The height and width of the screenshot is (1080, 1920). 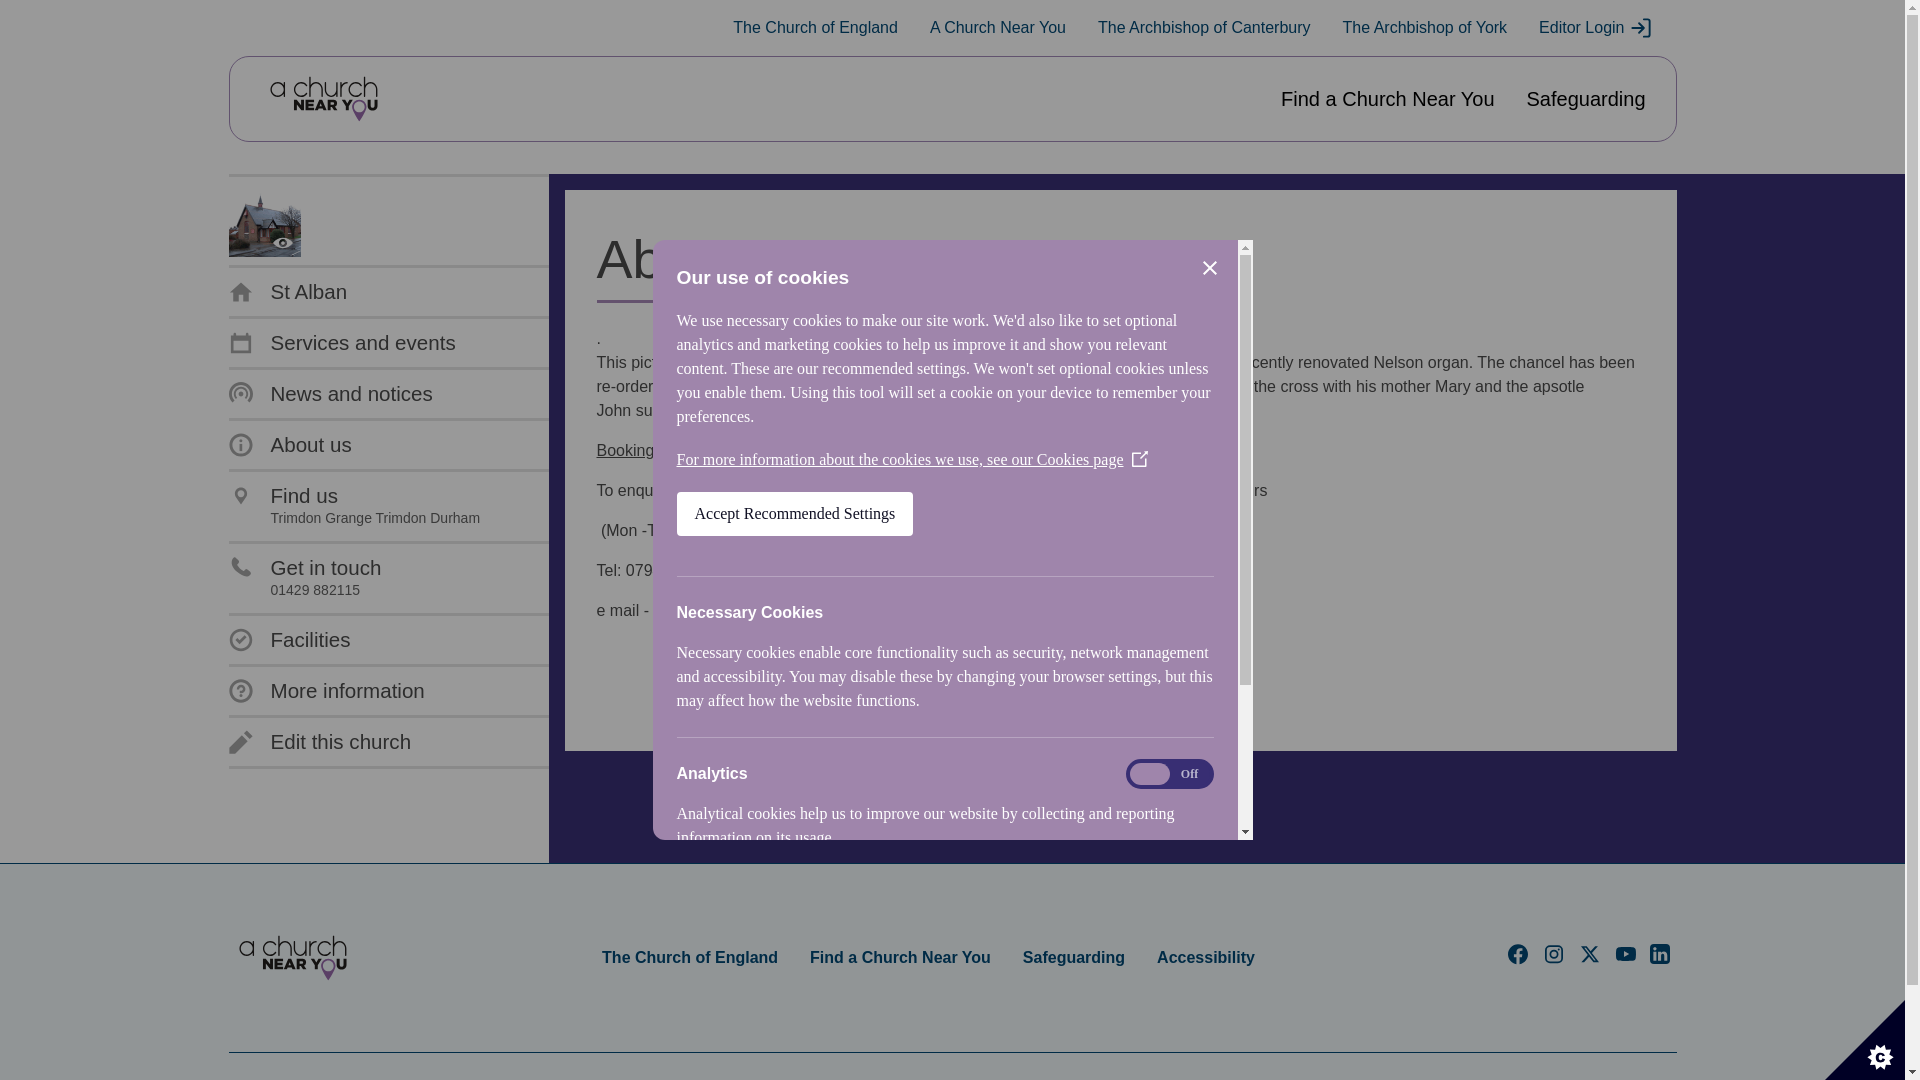 I want to click on St Alban, so click(x=354, y=506).